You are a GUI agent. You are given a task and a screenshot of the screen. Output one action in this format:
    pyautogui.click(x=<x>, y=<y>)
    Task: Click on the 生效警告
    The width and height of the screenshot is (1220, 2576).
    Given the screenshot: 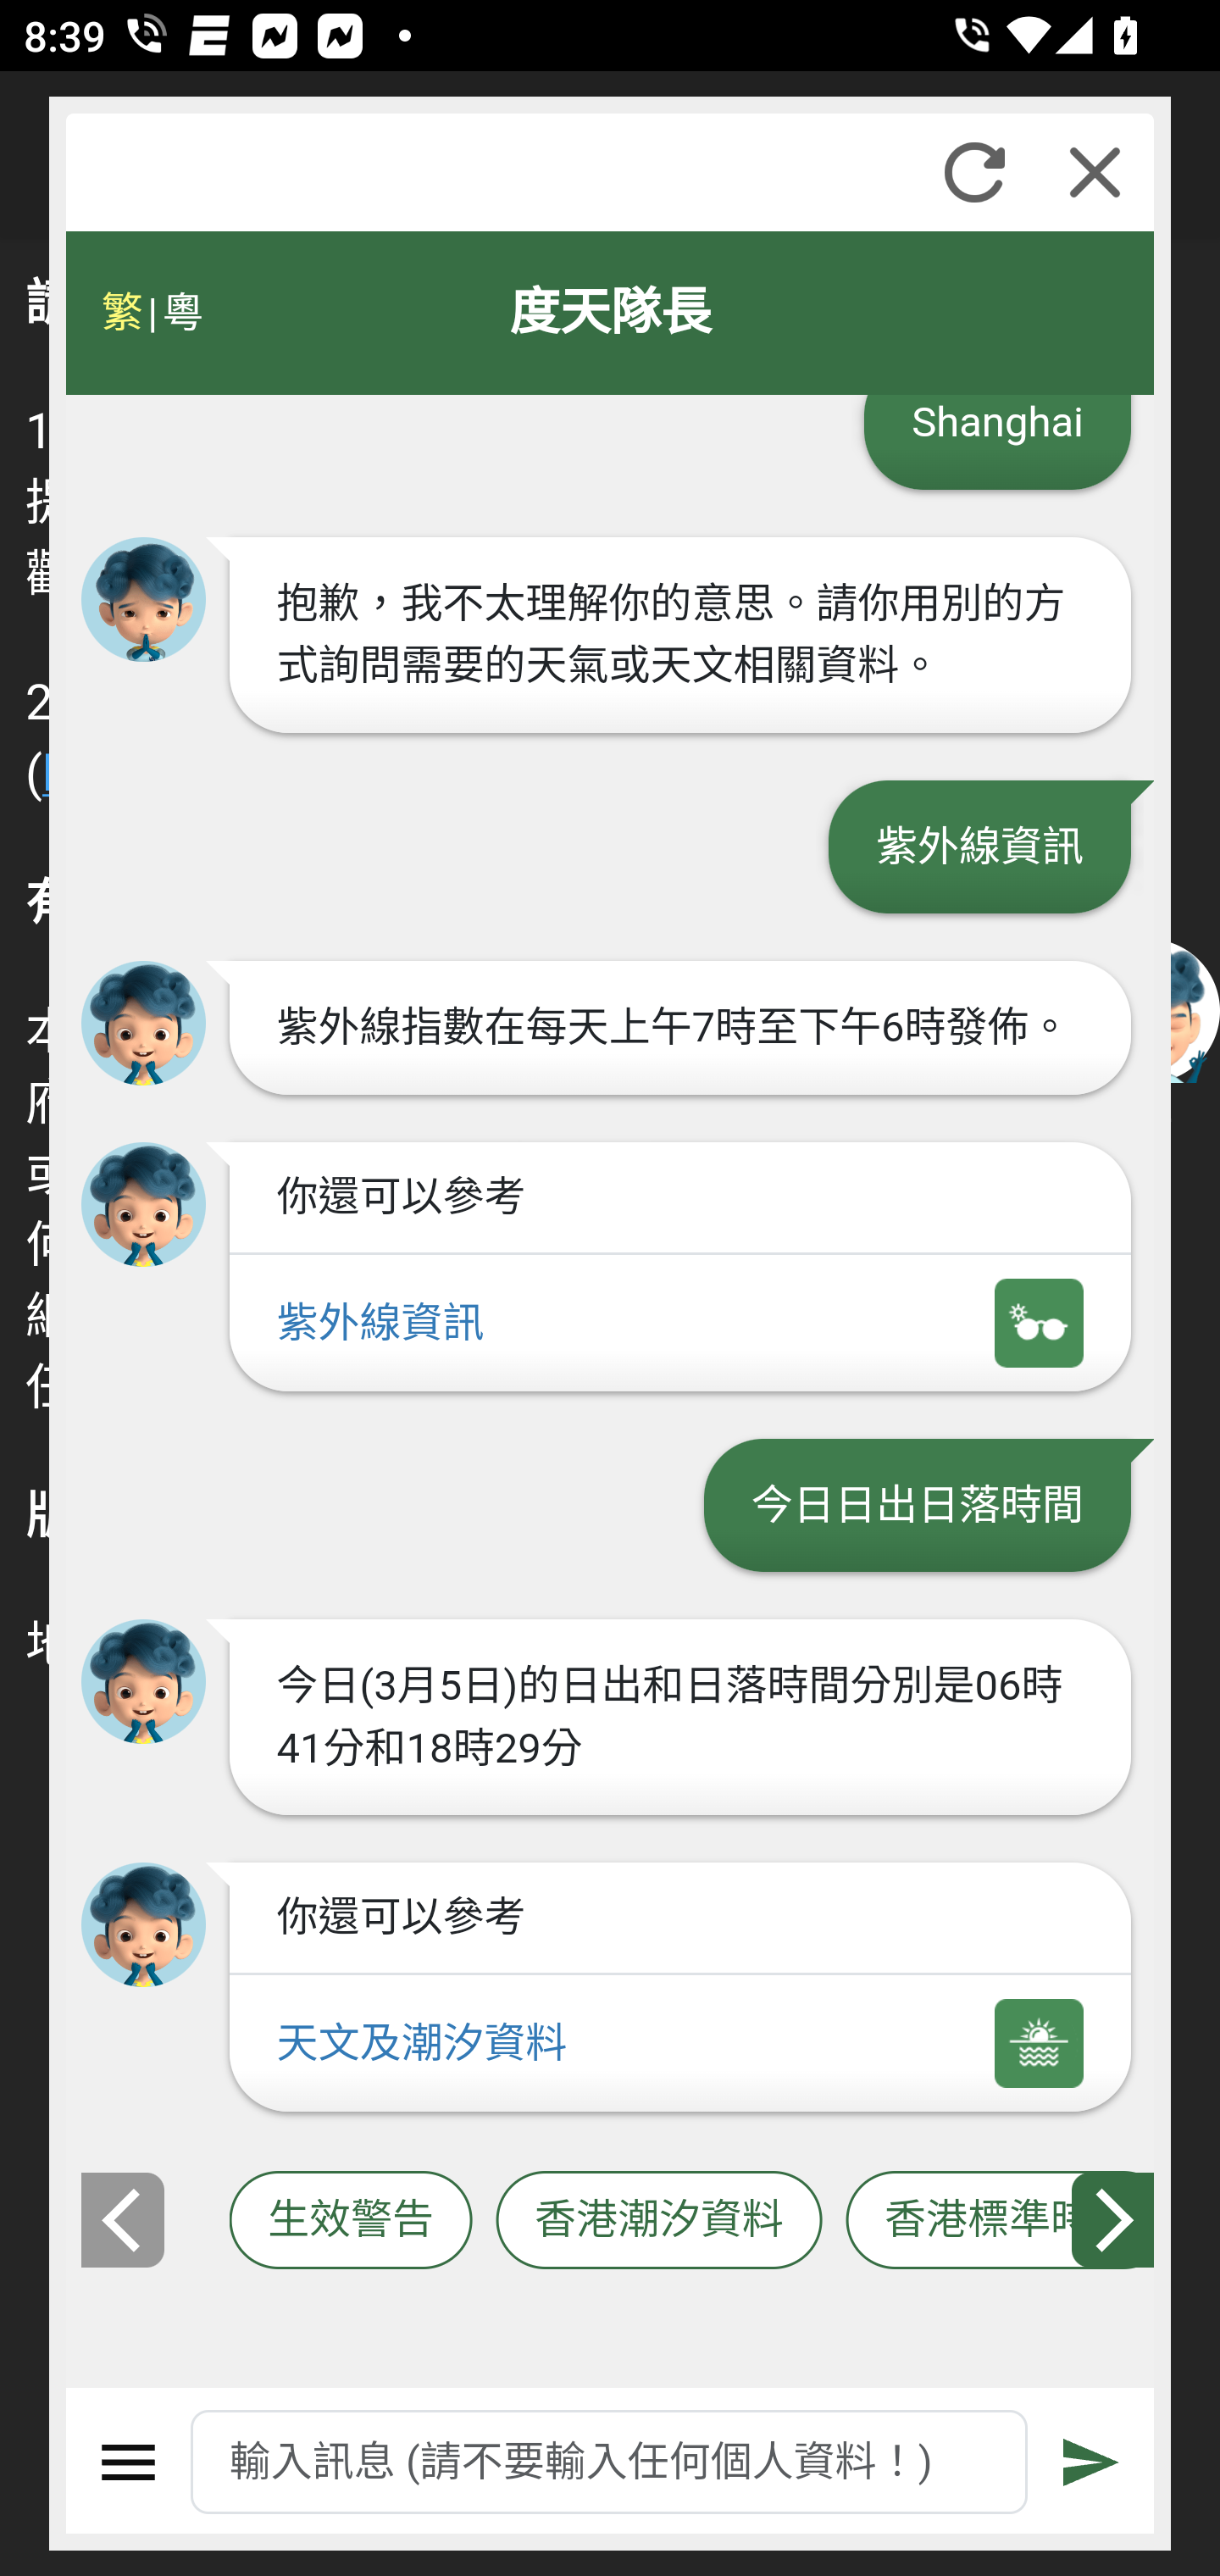 What is the action you would take?
    pyautogui.click(x=351, y=2222)
    